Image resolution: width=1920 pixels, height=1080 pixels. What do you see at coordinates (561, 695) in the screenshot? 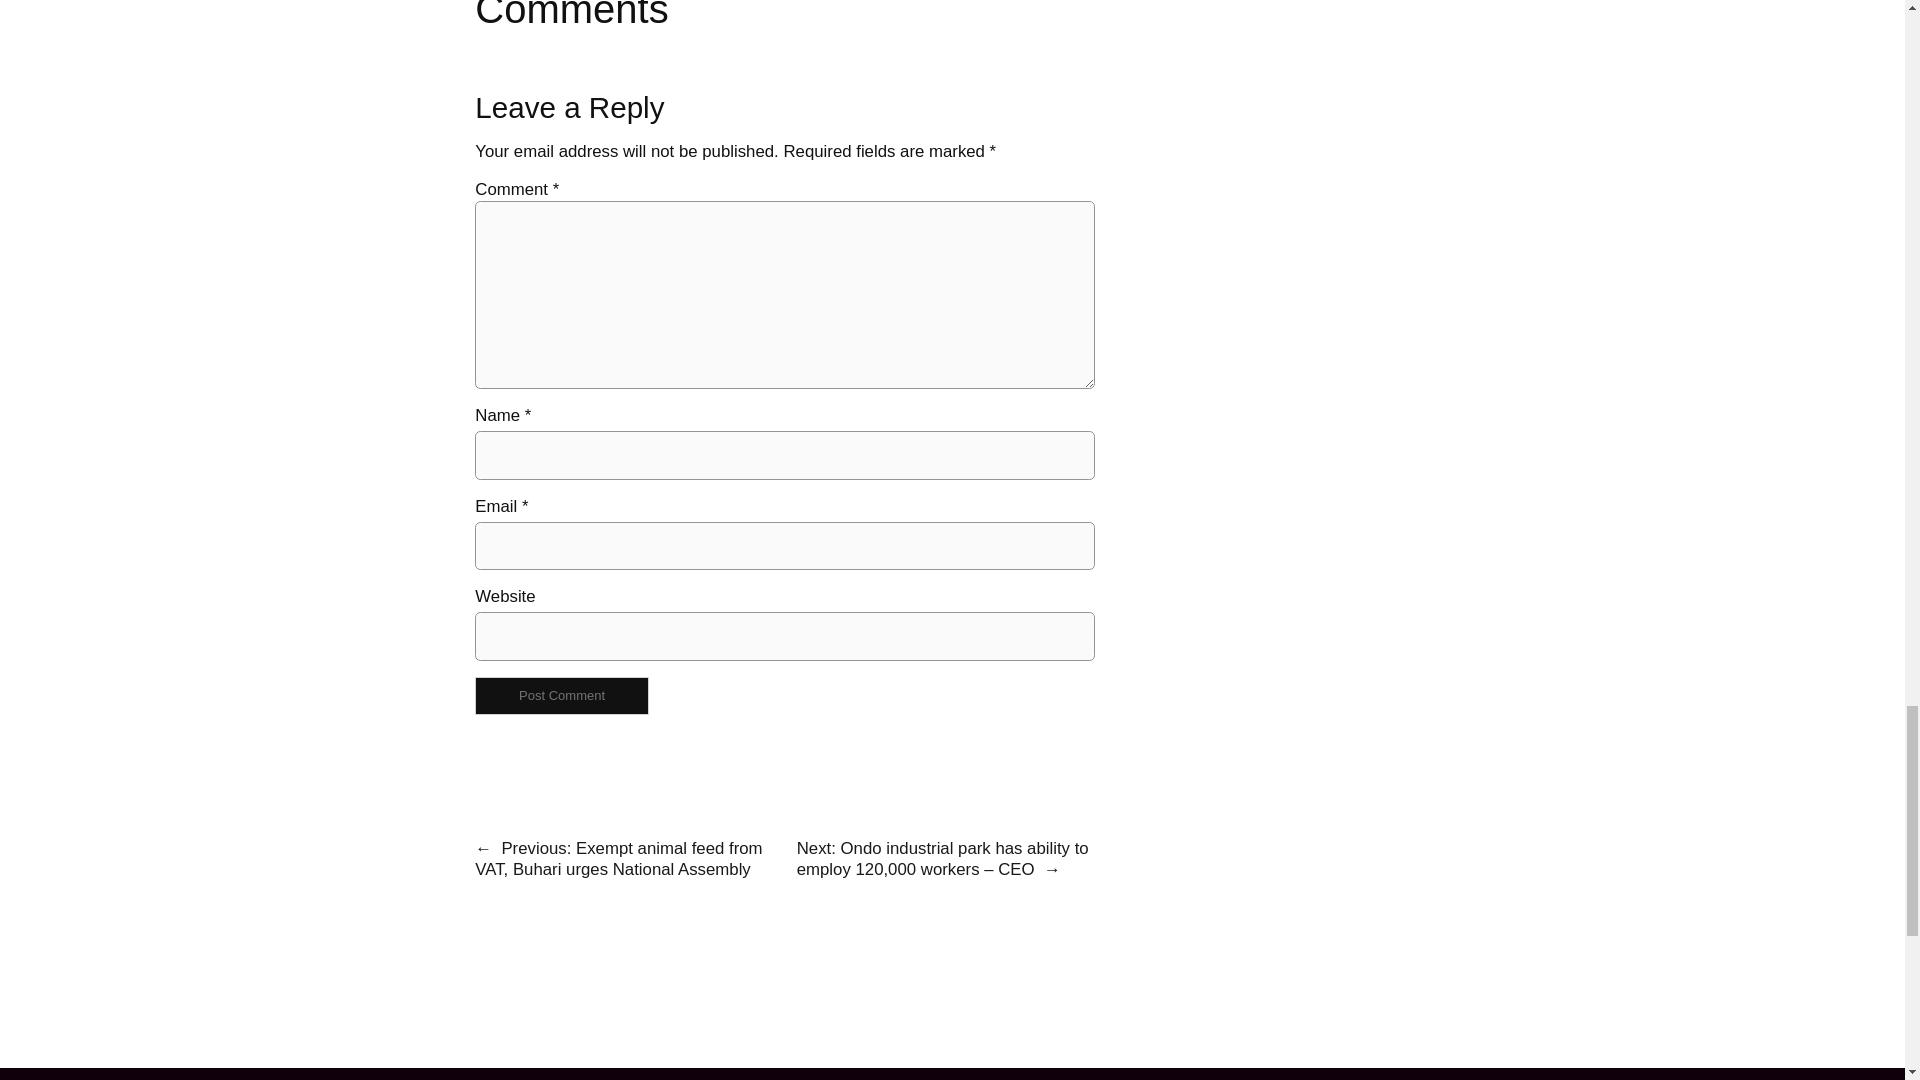
I see `Post Comment` at bounding box center [561, 695].